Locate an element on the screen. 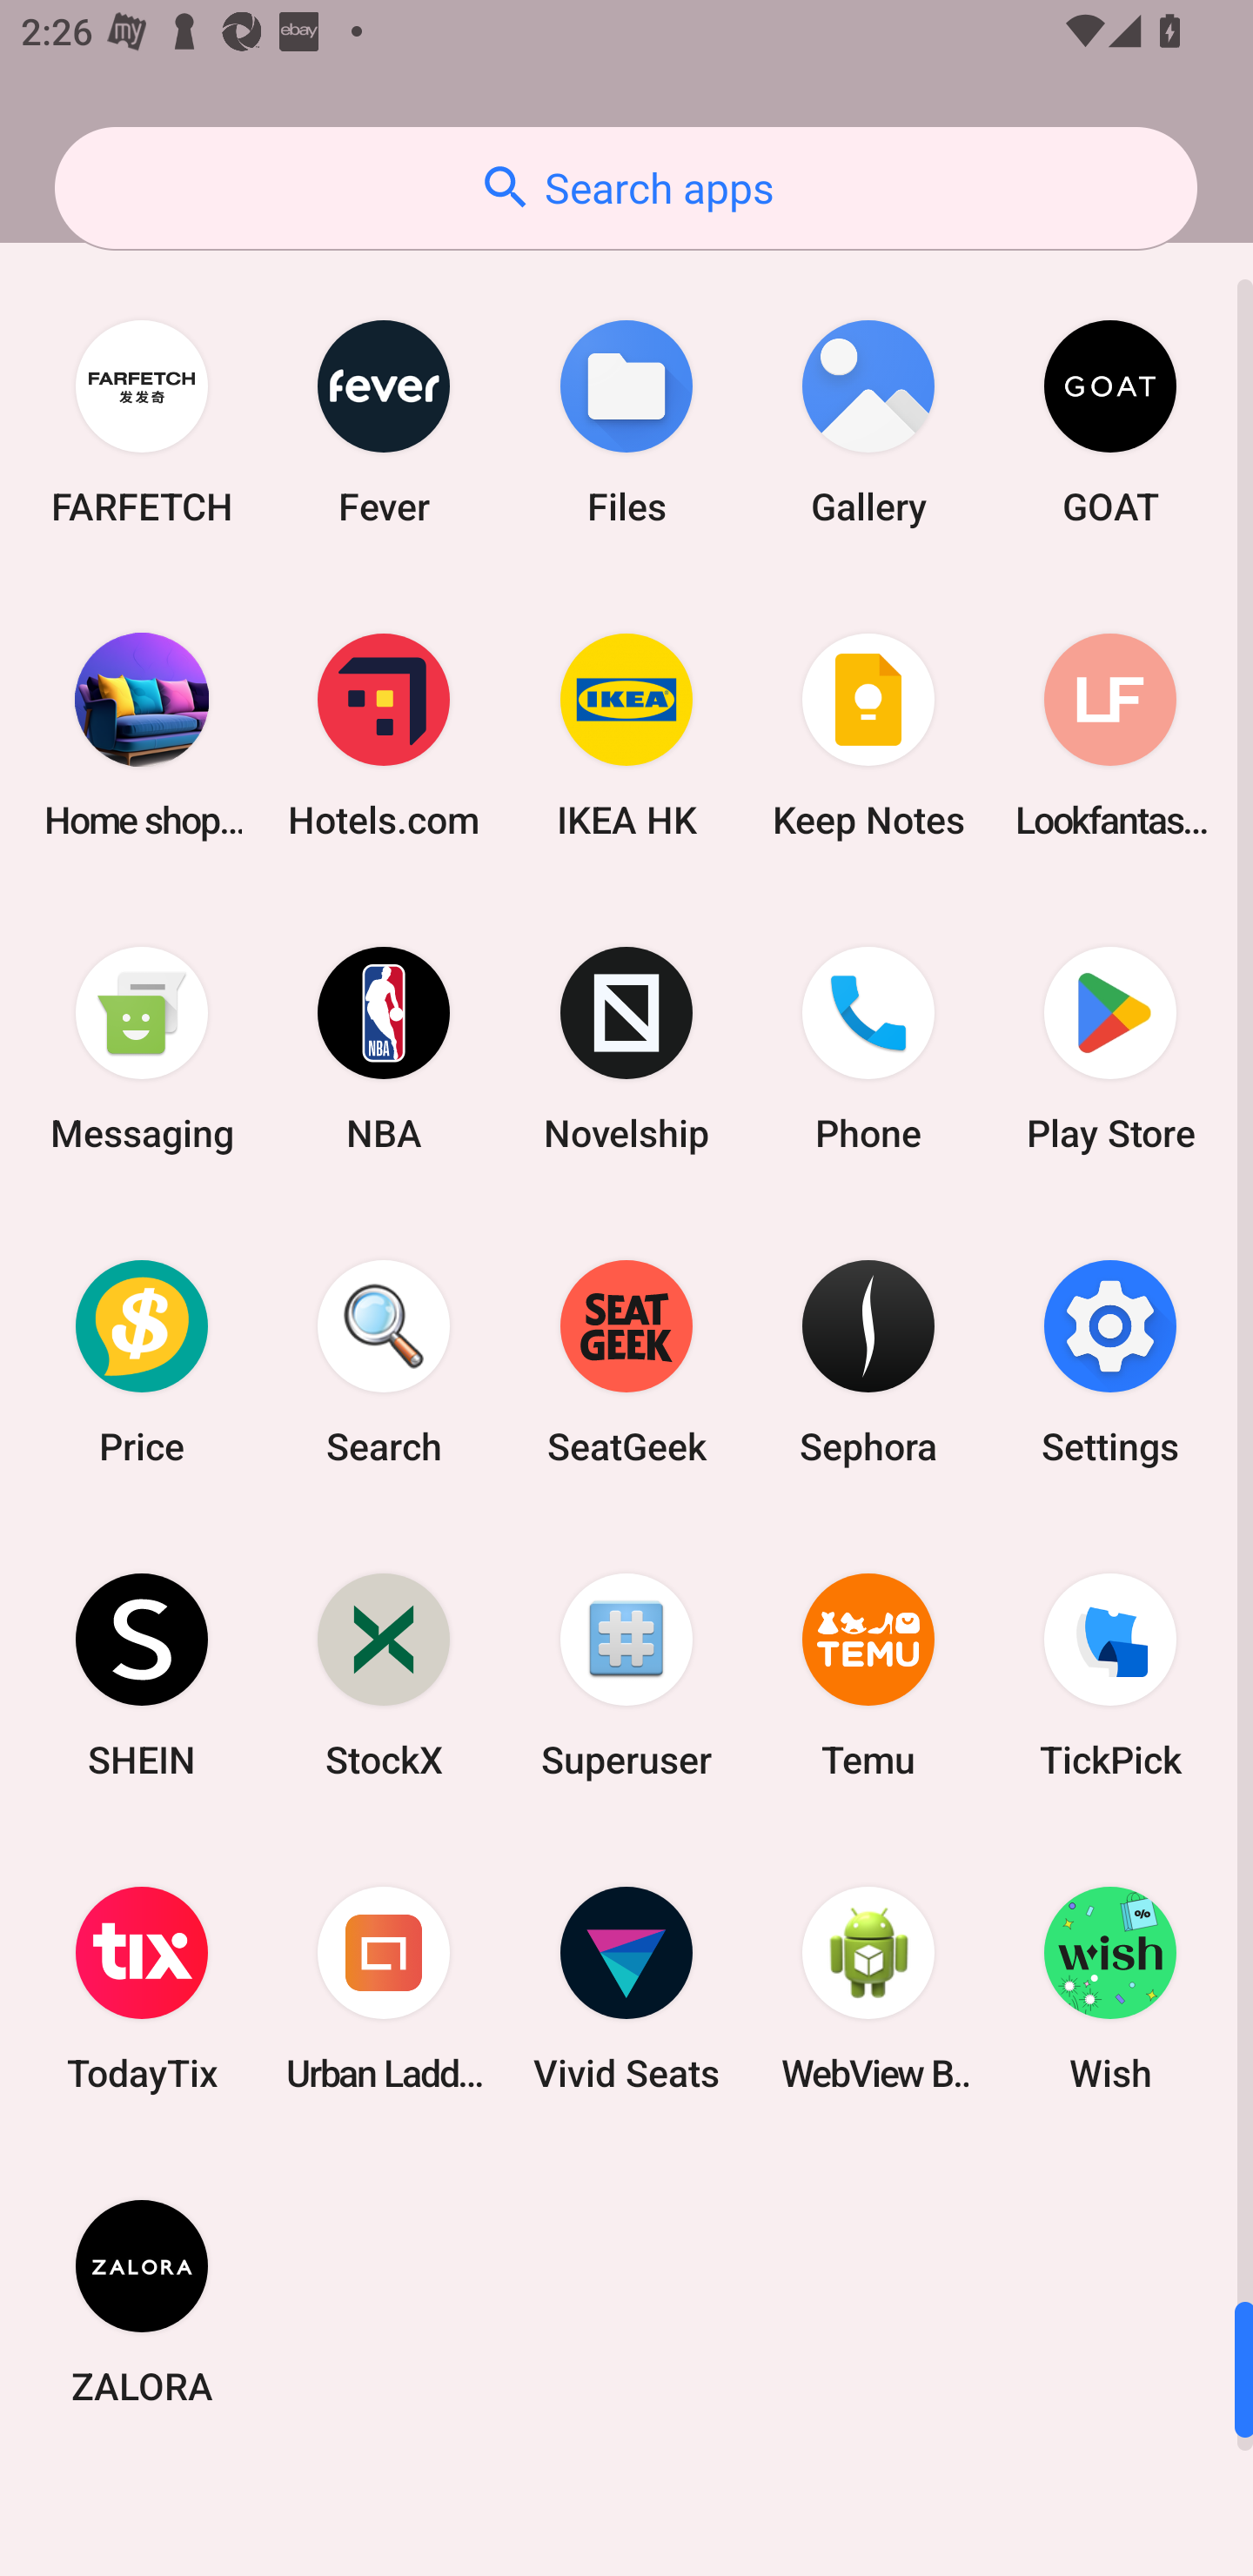  IKEA HK is located at coordinates (626, 735).